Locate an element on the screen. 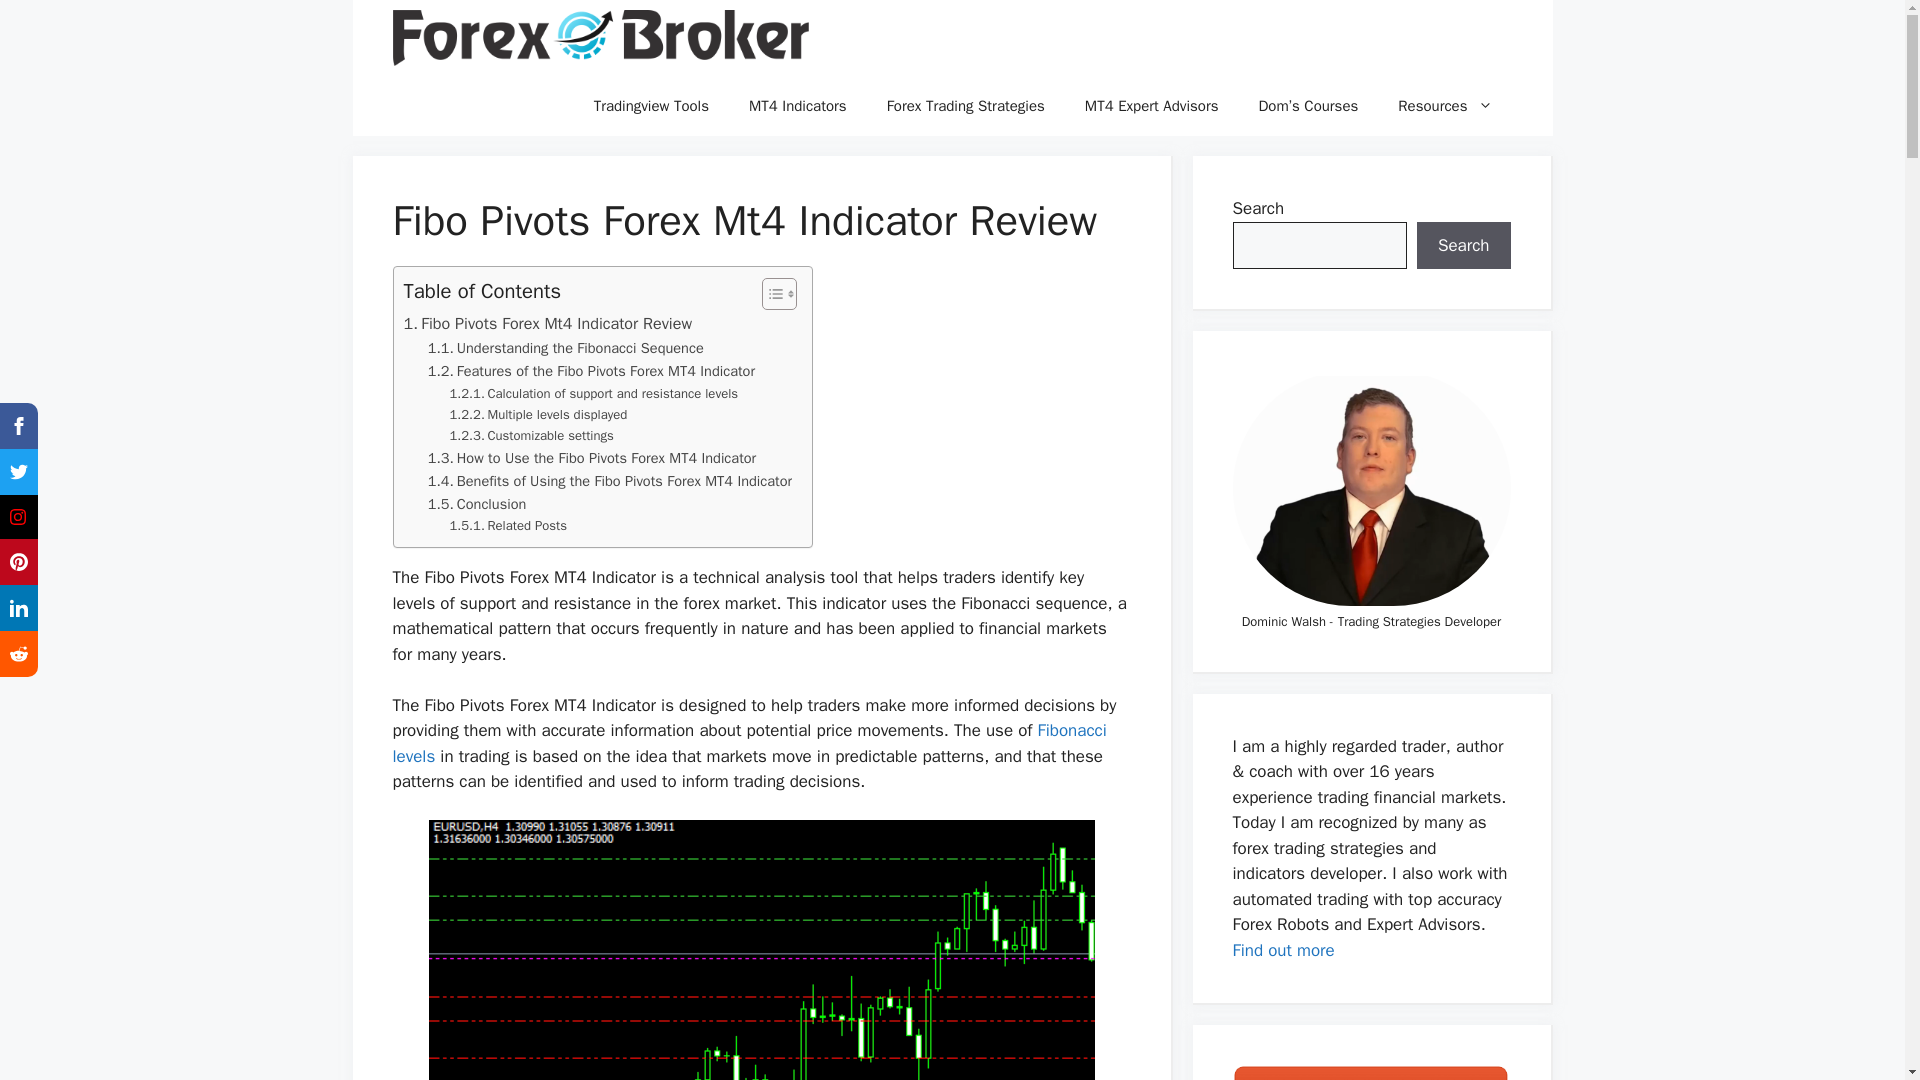 The height and width of the screenshot is (1080, 1920). Fibonacci levels is located at coordinates (748, 743).